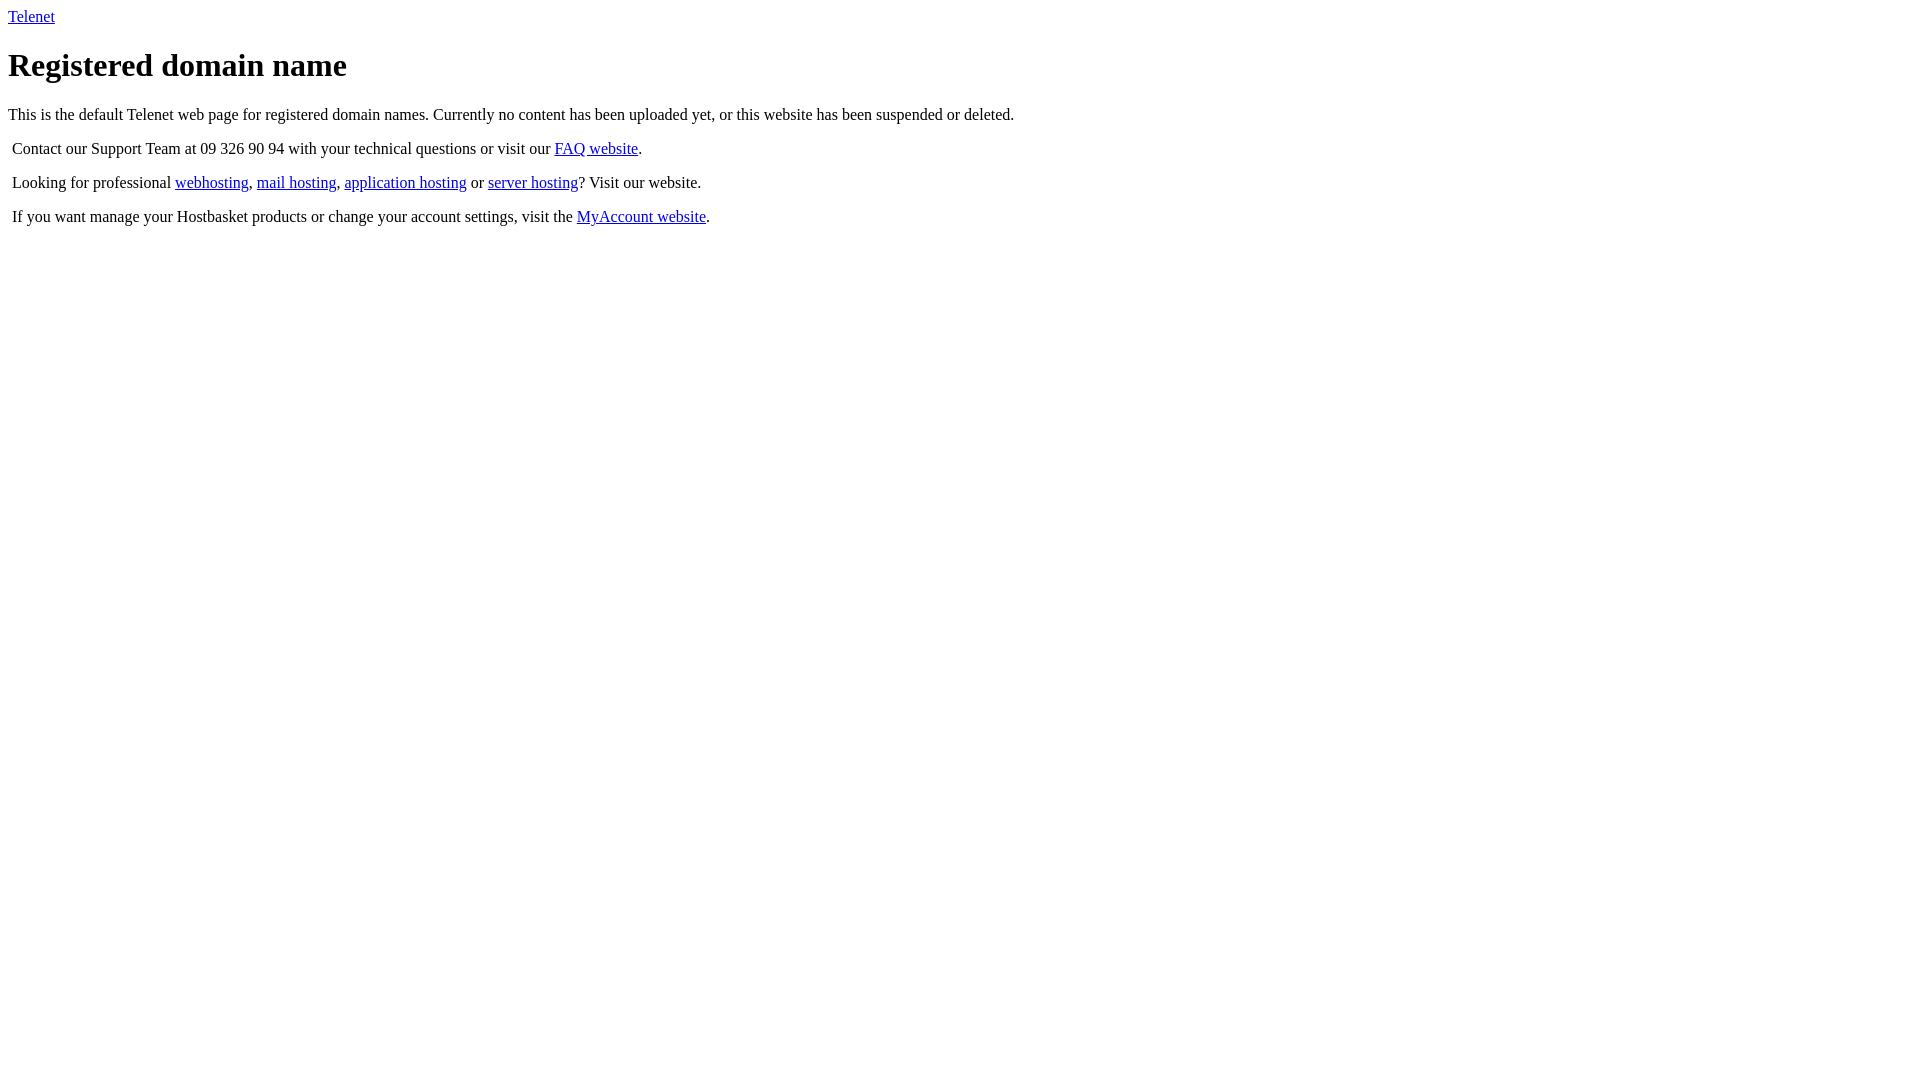 The height and width of the screenshot is (1080, 1920). I want to click on webhosting, so click(212, 182).